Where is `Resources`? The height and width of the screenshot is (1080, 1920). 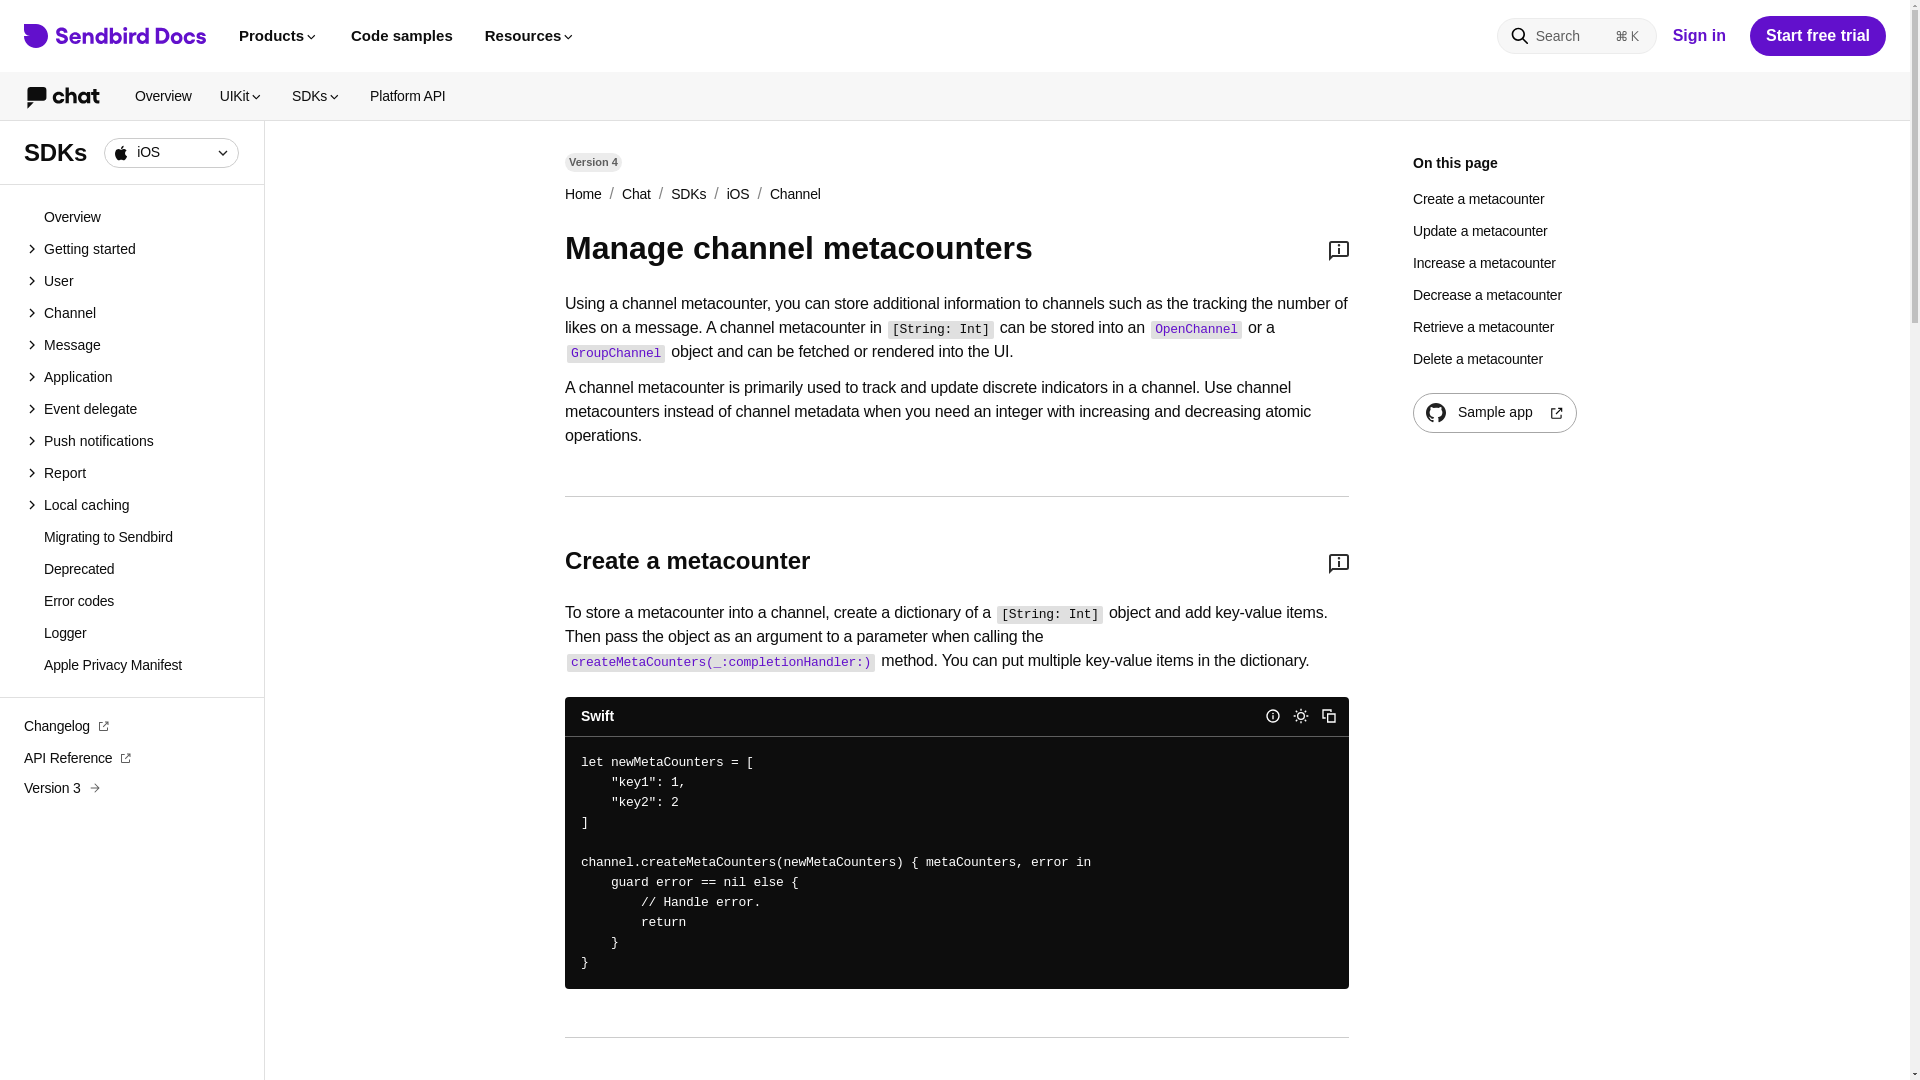
Resources is located at coordinates (530, 36).